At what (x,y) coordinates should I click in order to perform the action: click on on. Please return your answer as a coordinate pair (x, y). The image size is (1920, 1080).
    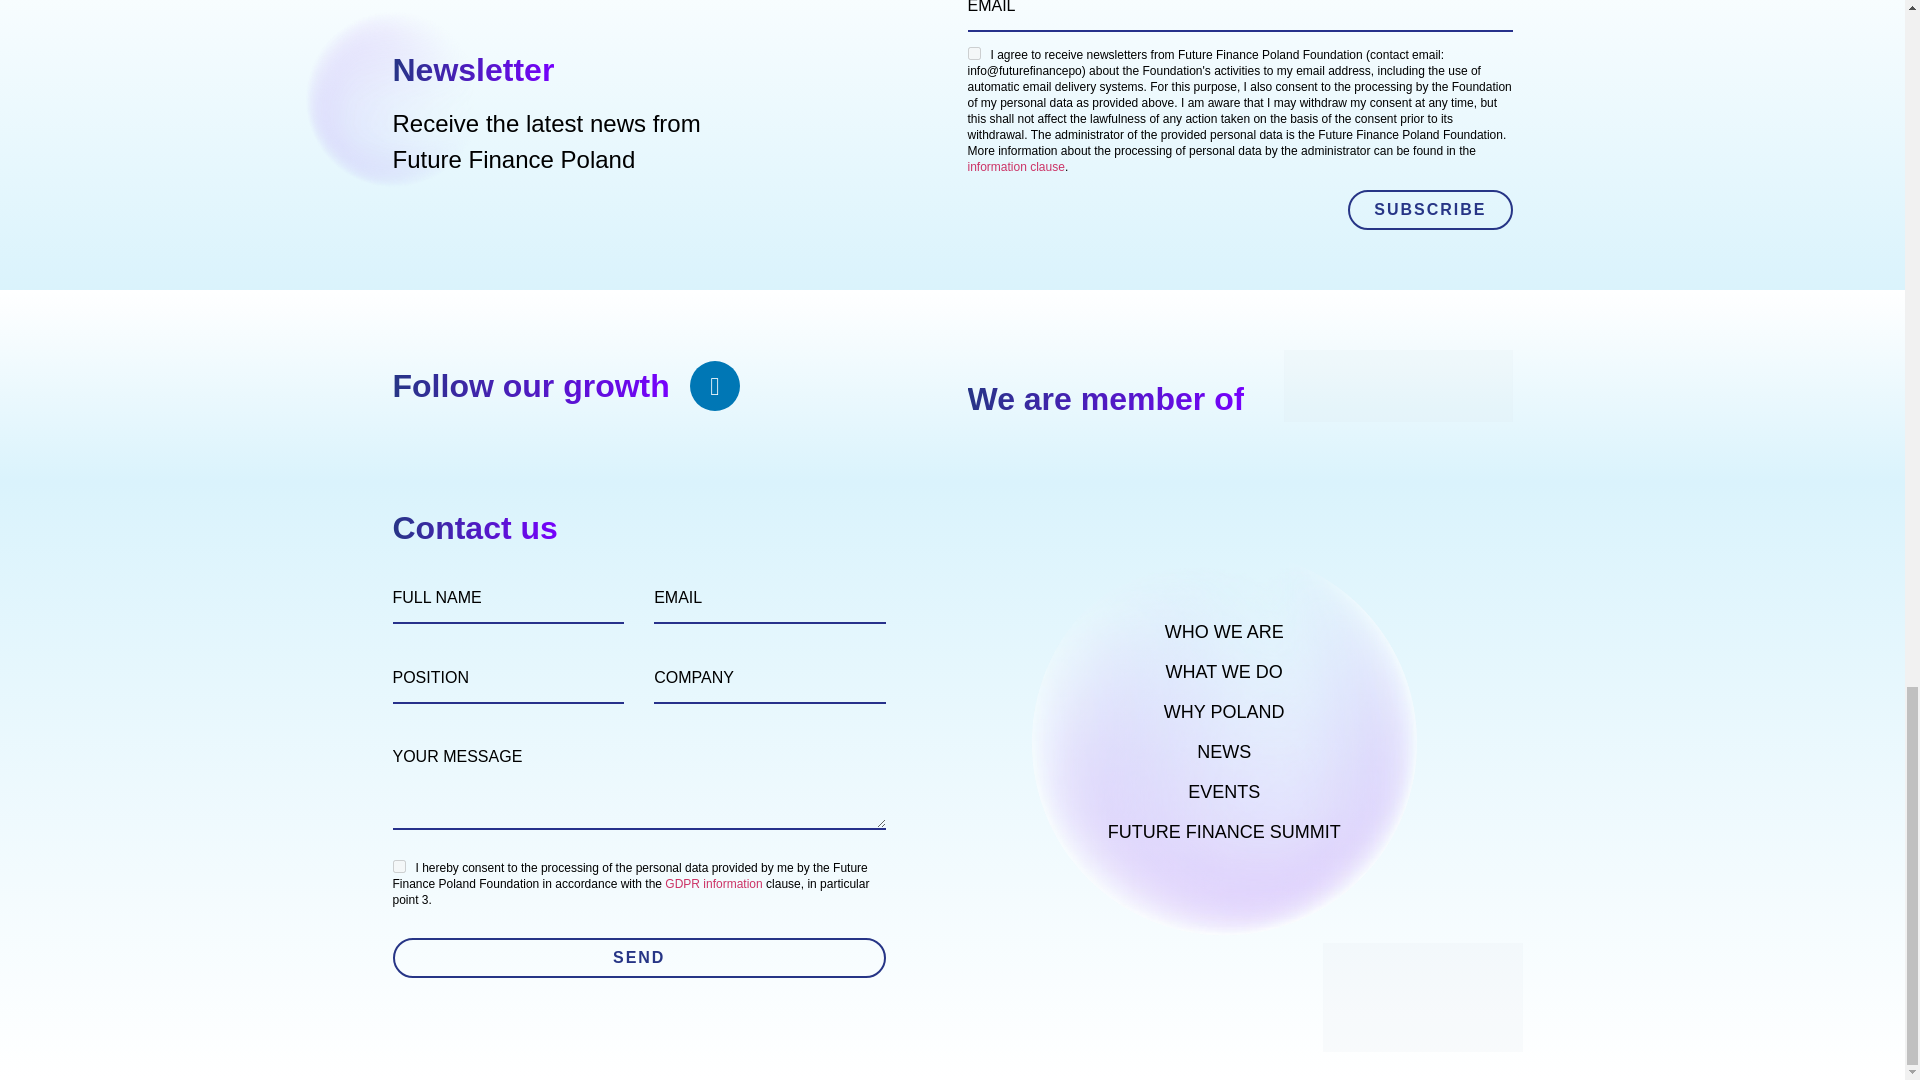
    Looking at the image, I should click on (974, 54).